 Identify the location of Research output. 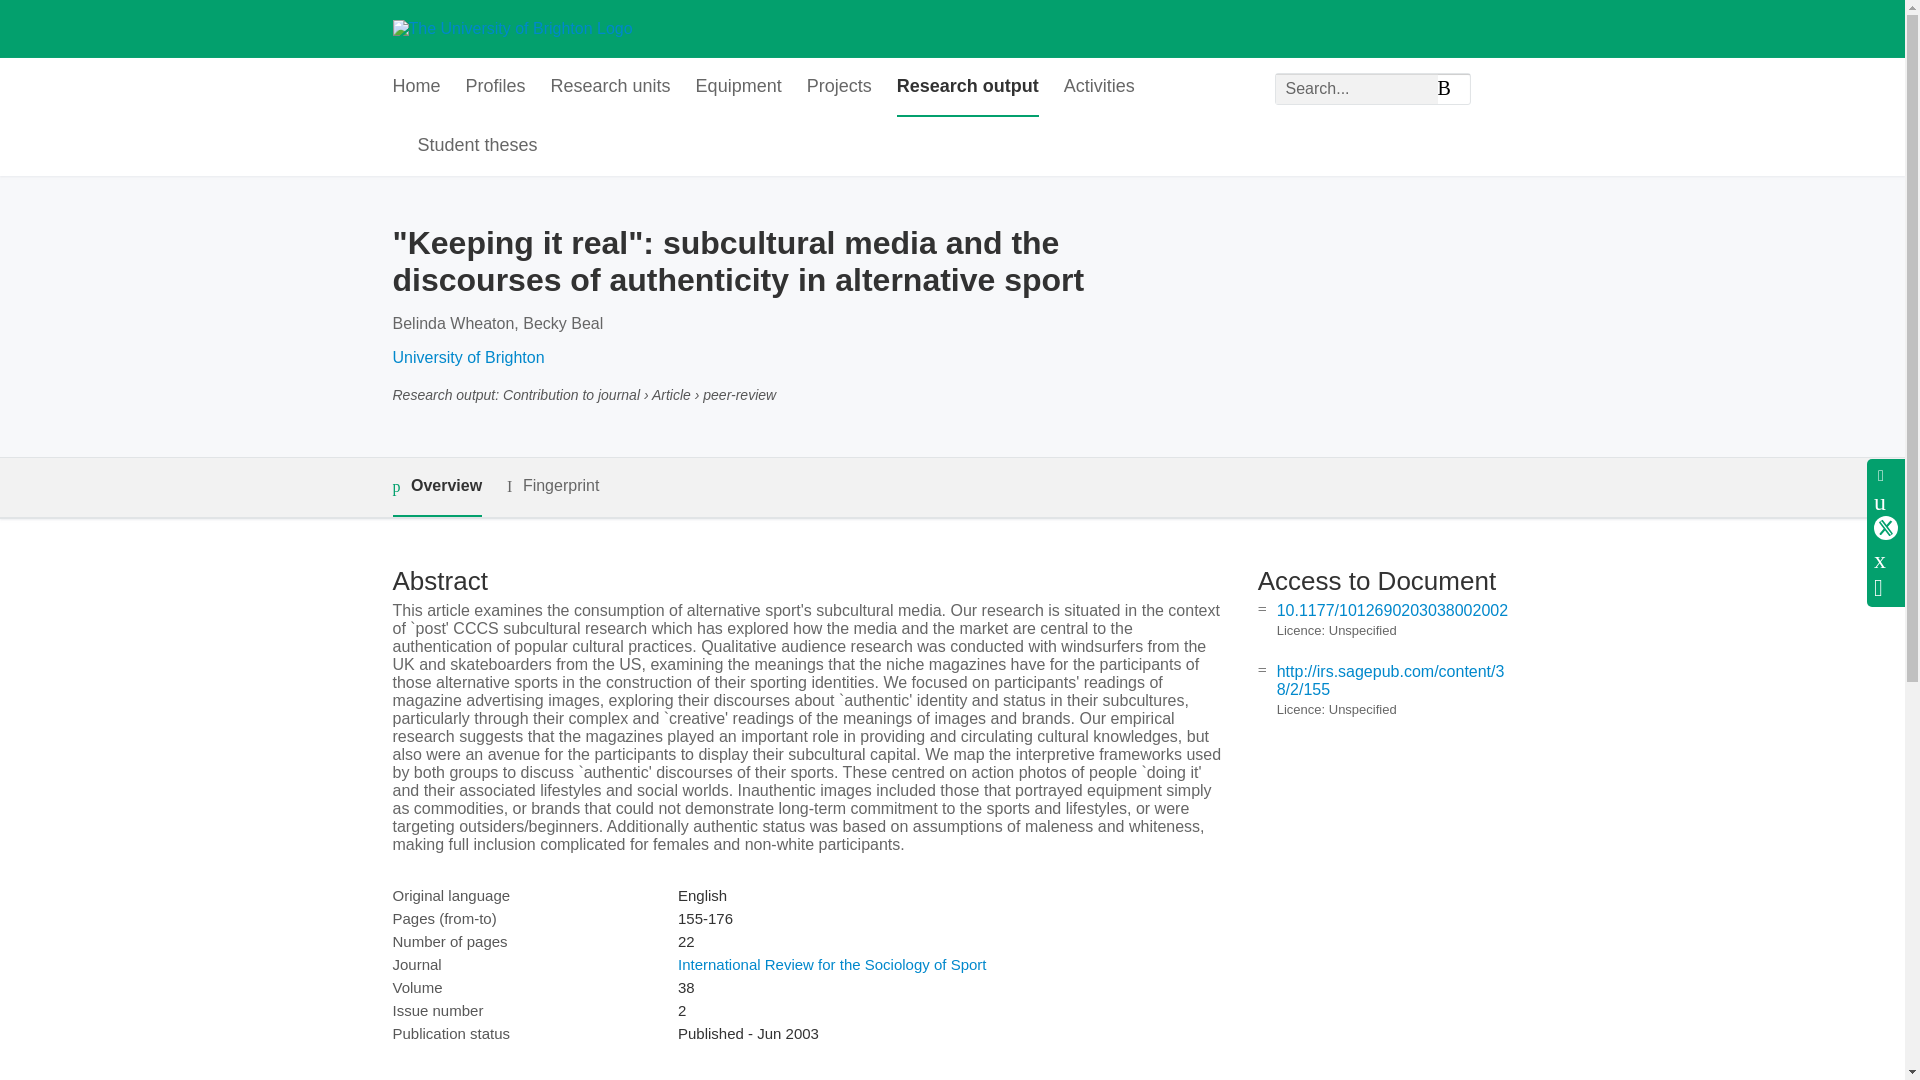
(967, 87).